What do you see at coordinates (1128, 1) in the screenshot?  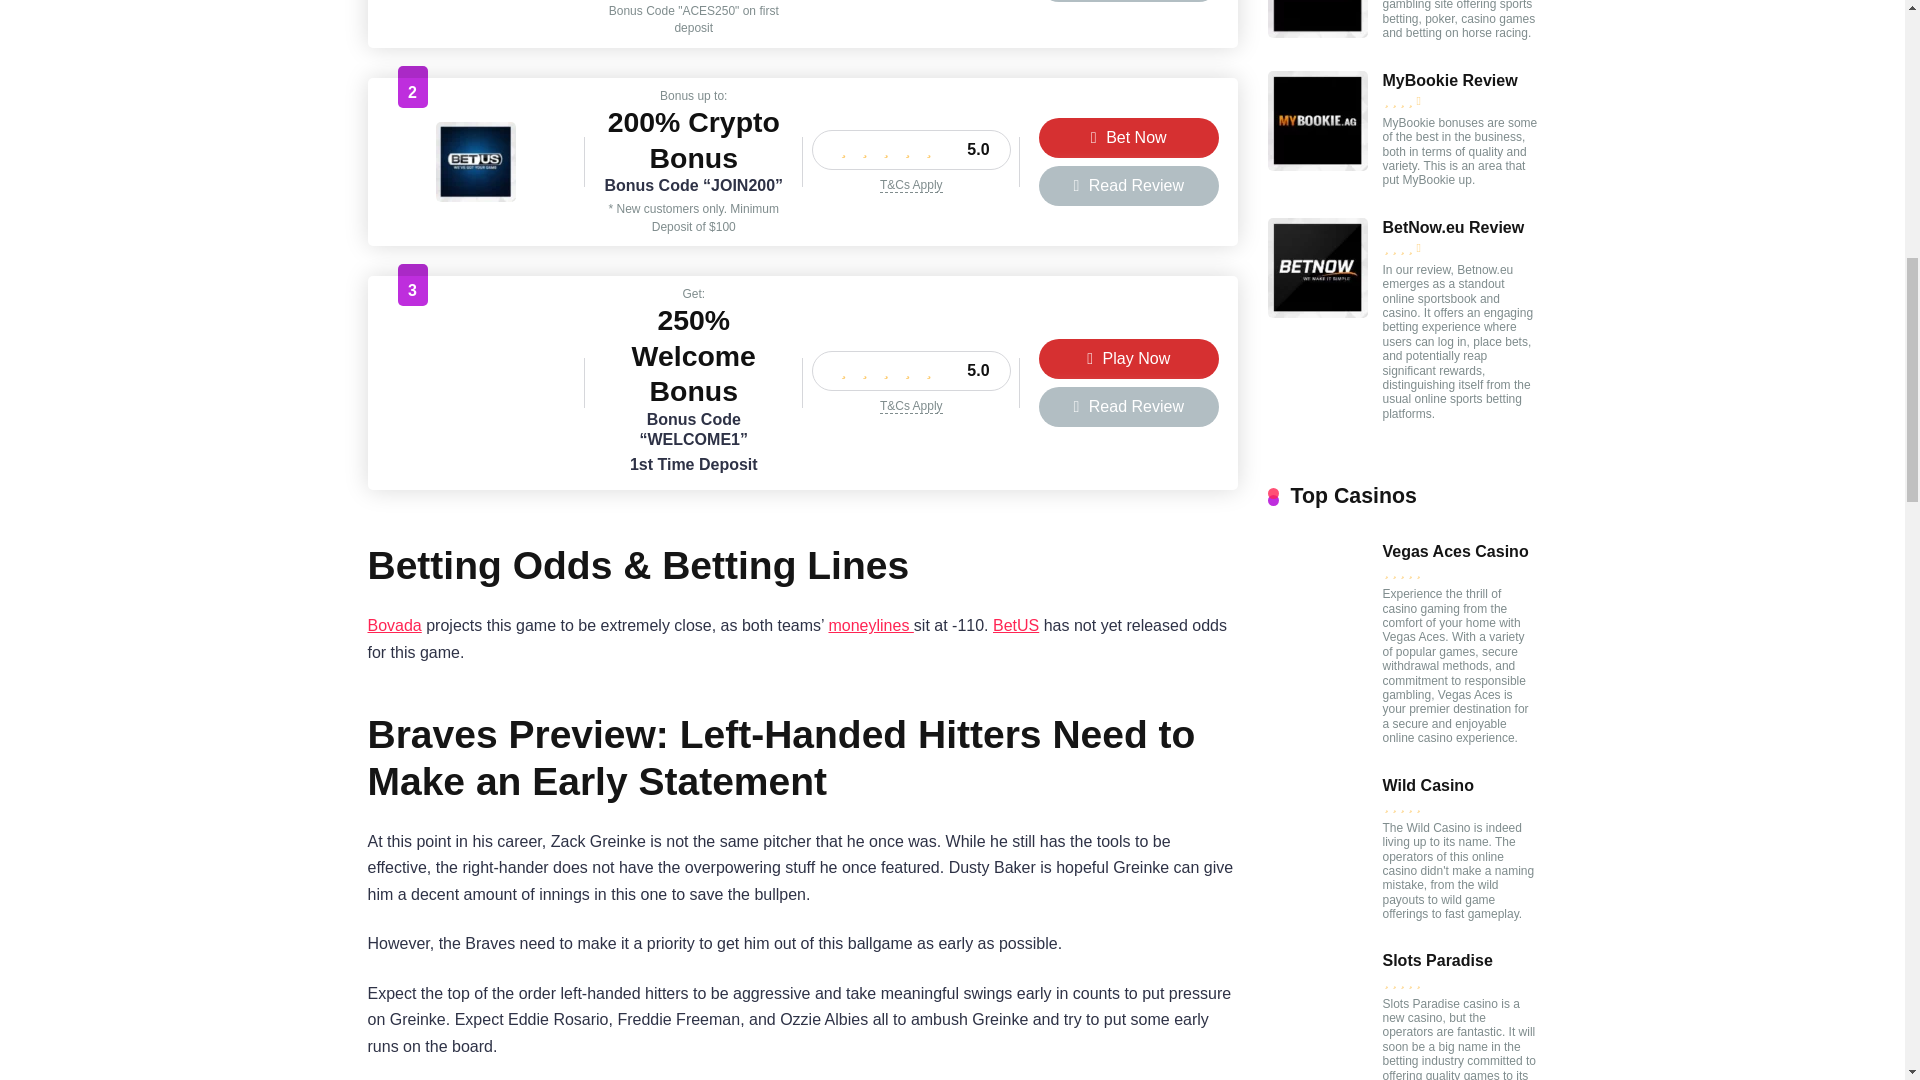 I see `Read Review` at bounding box center [1128, 1].